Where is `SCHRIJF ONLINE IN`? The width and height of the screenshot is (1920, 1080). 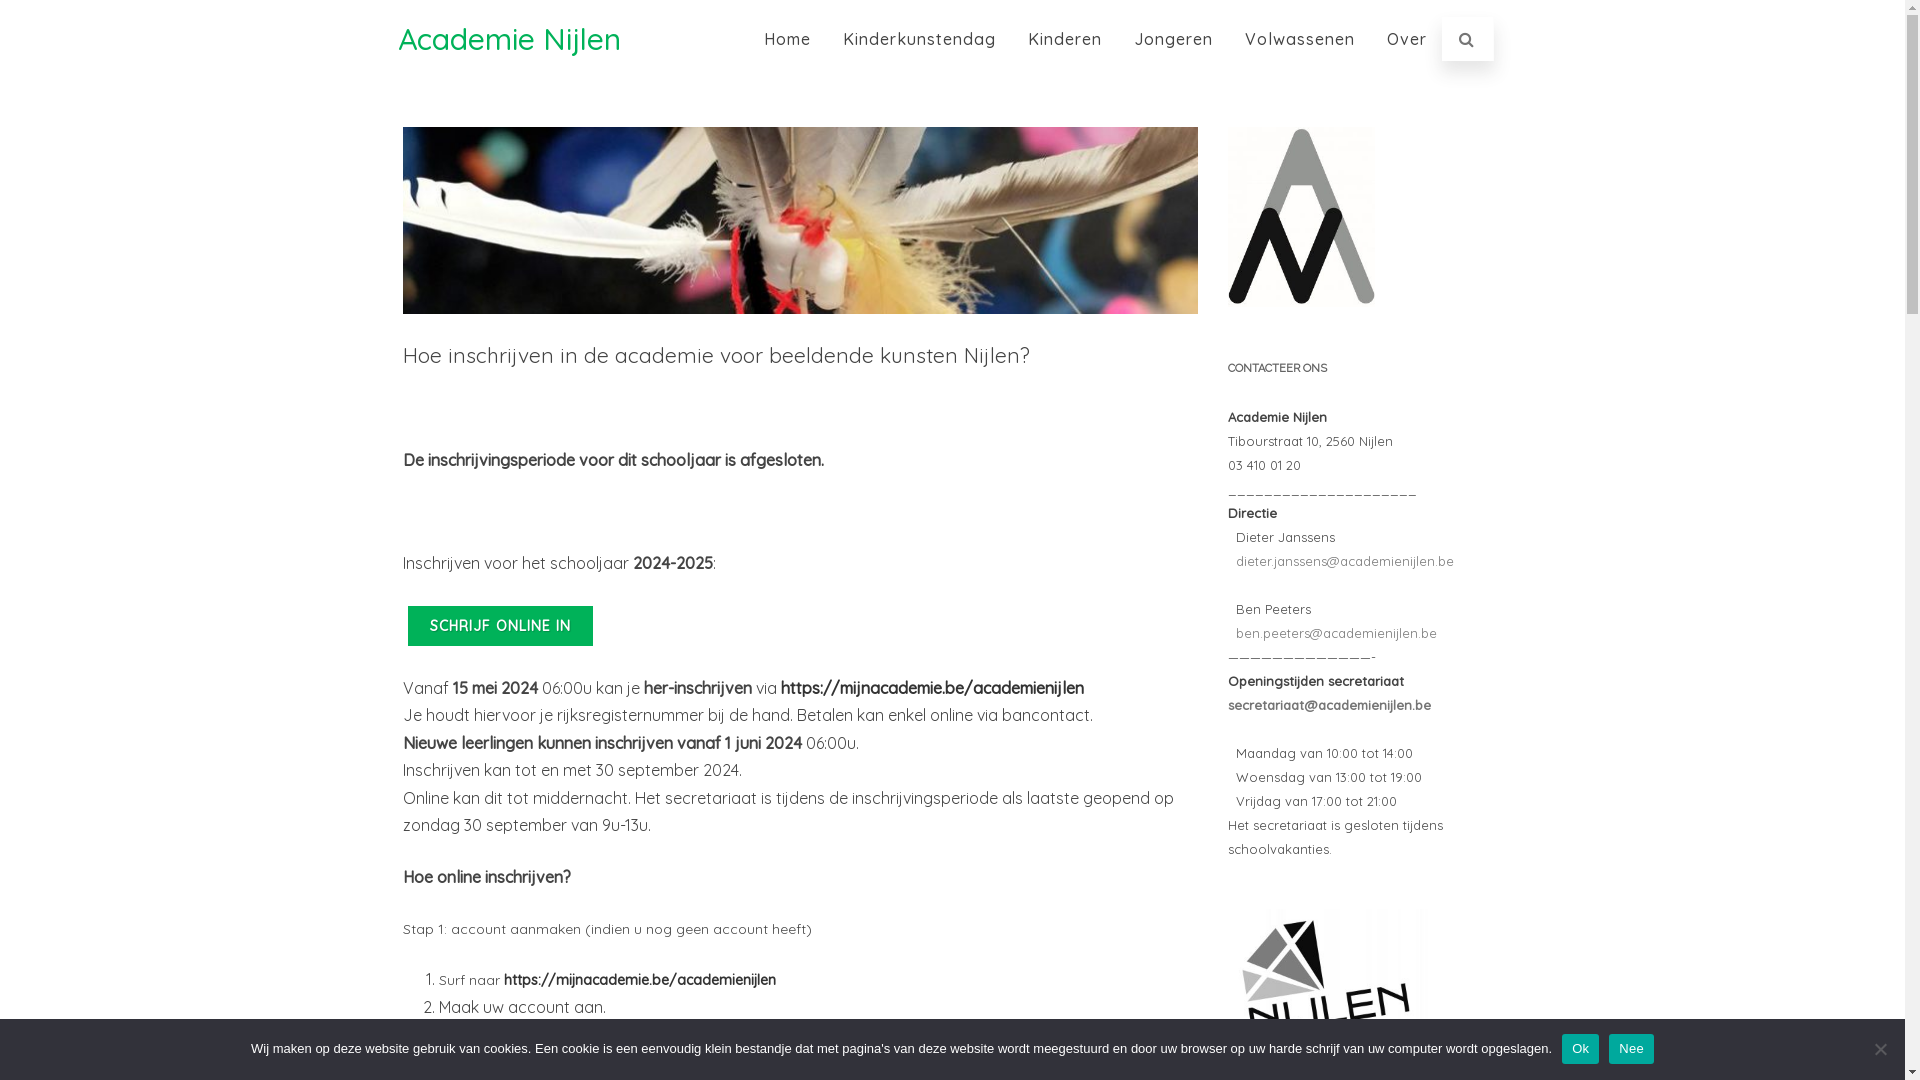 SCHRIJF ONLINE IN is located at coordinates (500, 626).